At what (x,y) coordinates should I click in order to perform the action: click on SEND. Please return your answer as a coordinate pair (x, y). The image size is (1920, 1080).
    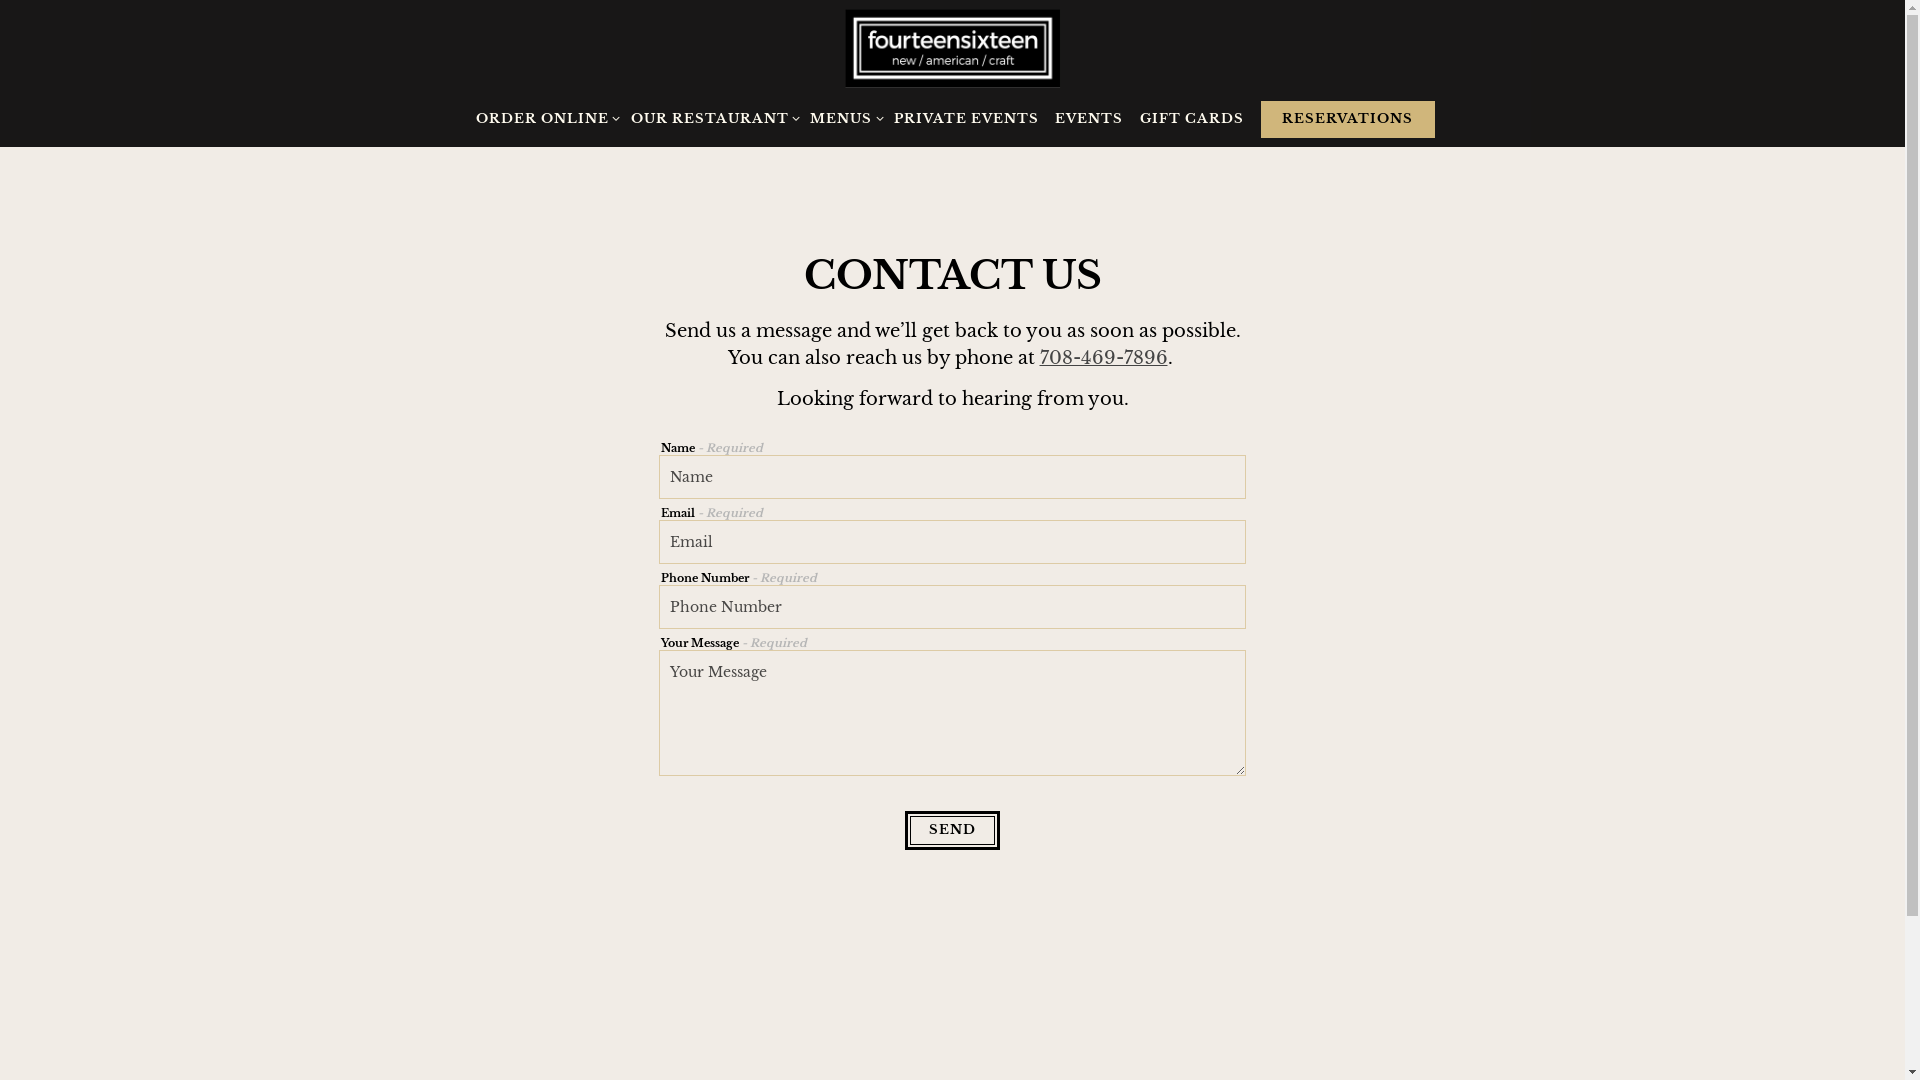
    Looking at the image, I should click on (952, 830).